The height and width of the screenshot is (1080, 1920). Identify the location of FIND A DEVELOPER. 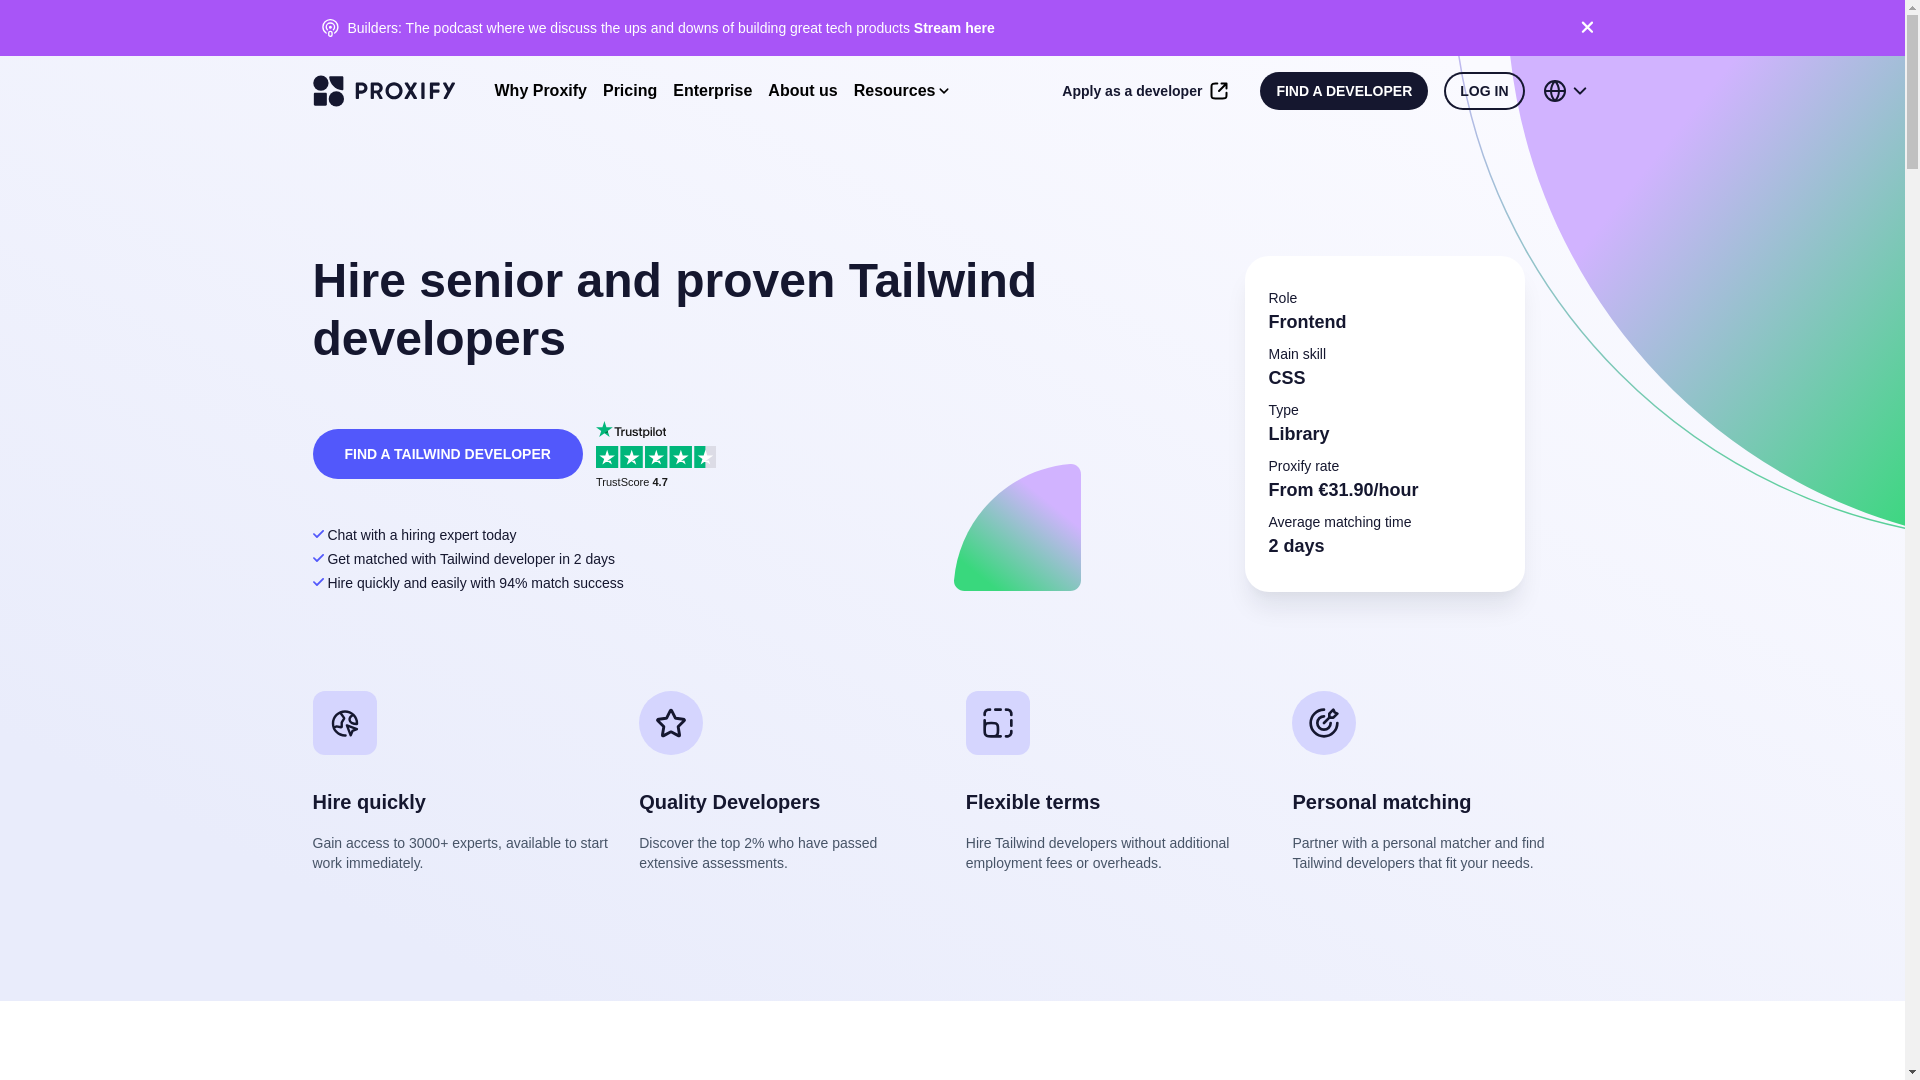
(1344, 91).